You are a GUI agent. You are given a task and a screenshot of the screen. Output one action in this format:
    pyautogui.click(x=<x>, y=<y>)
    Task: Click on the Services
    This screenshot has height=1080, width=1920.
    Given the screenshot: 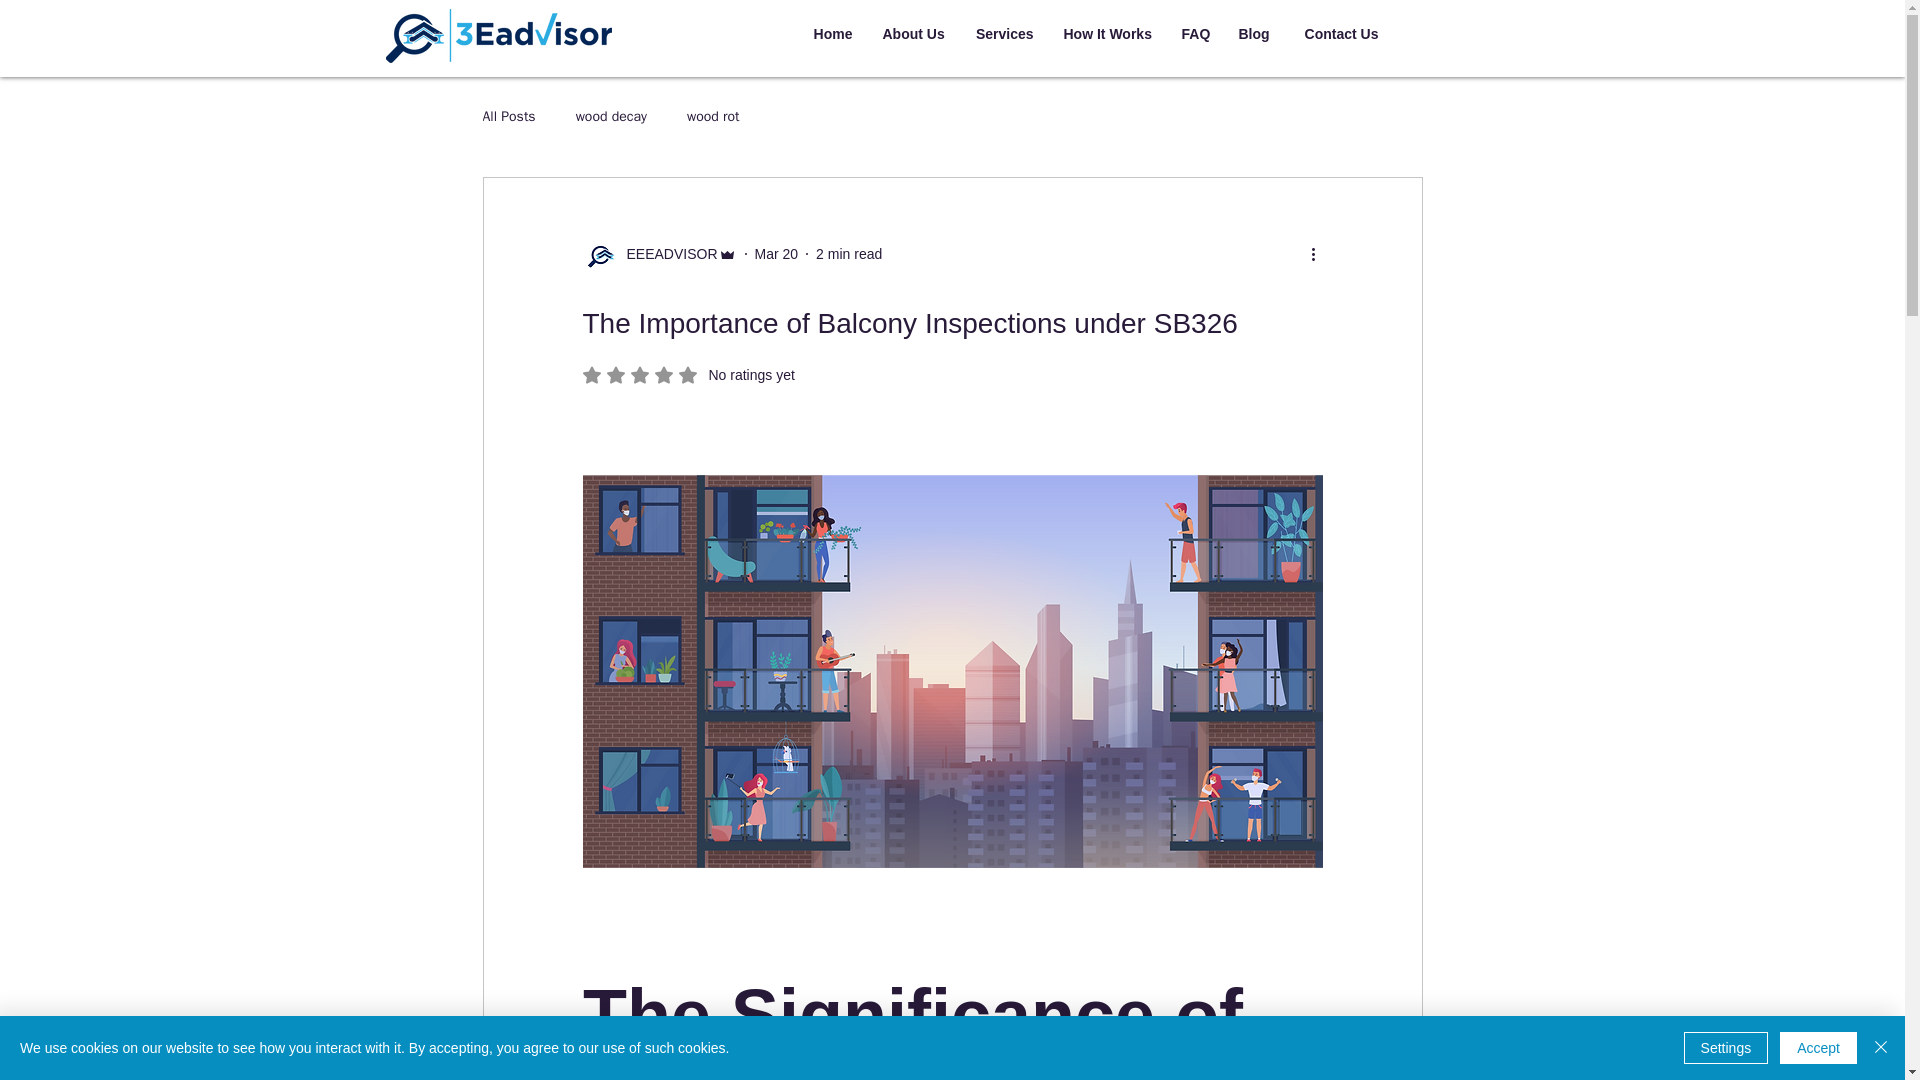 What is the action you would take?
    pyautogui.click(x=776, y=254)
    